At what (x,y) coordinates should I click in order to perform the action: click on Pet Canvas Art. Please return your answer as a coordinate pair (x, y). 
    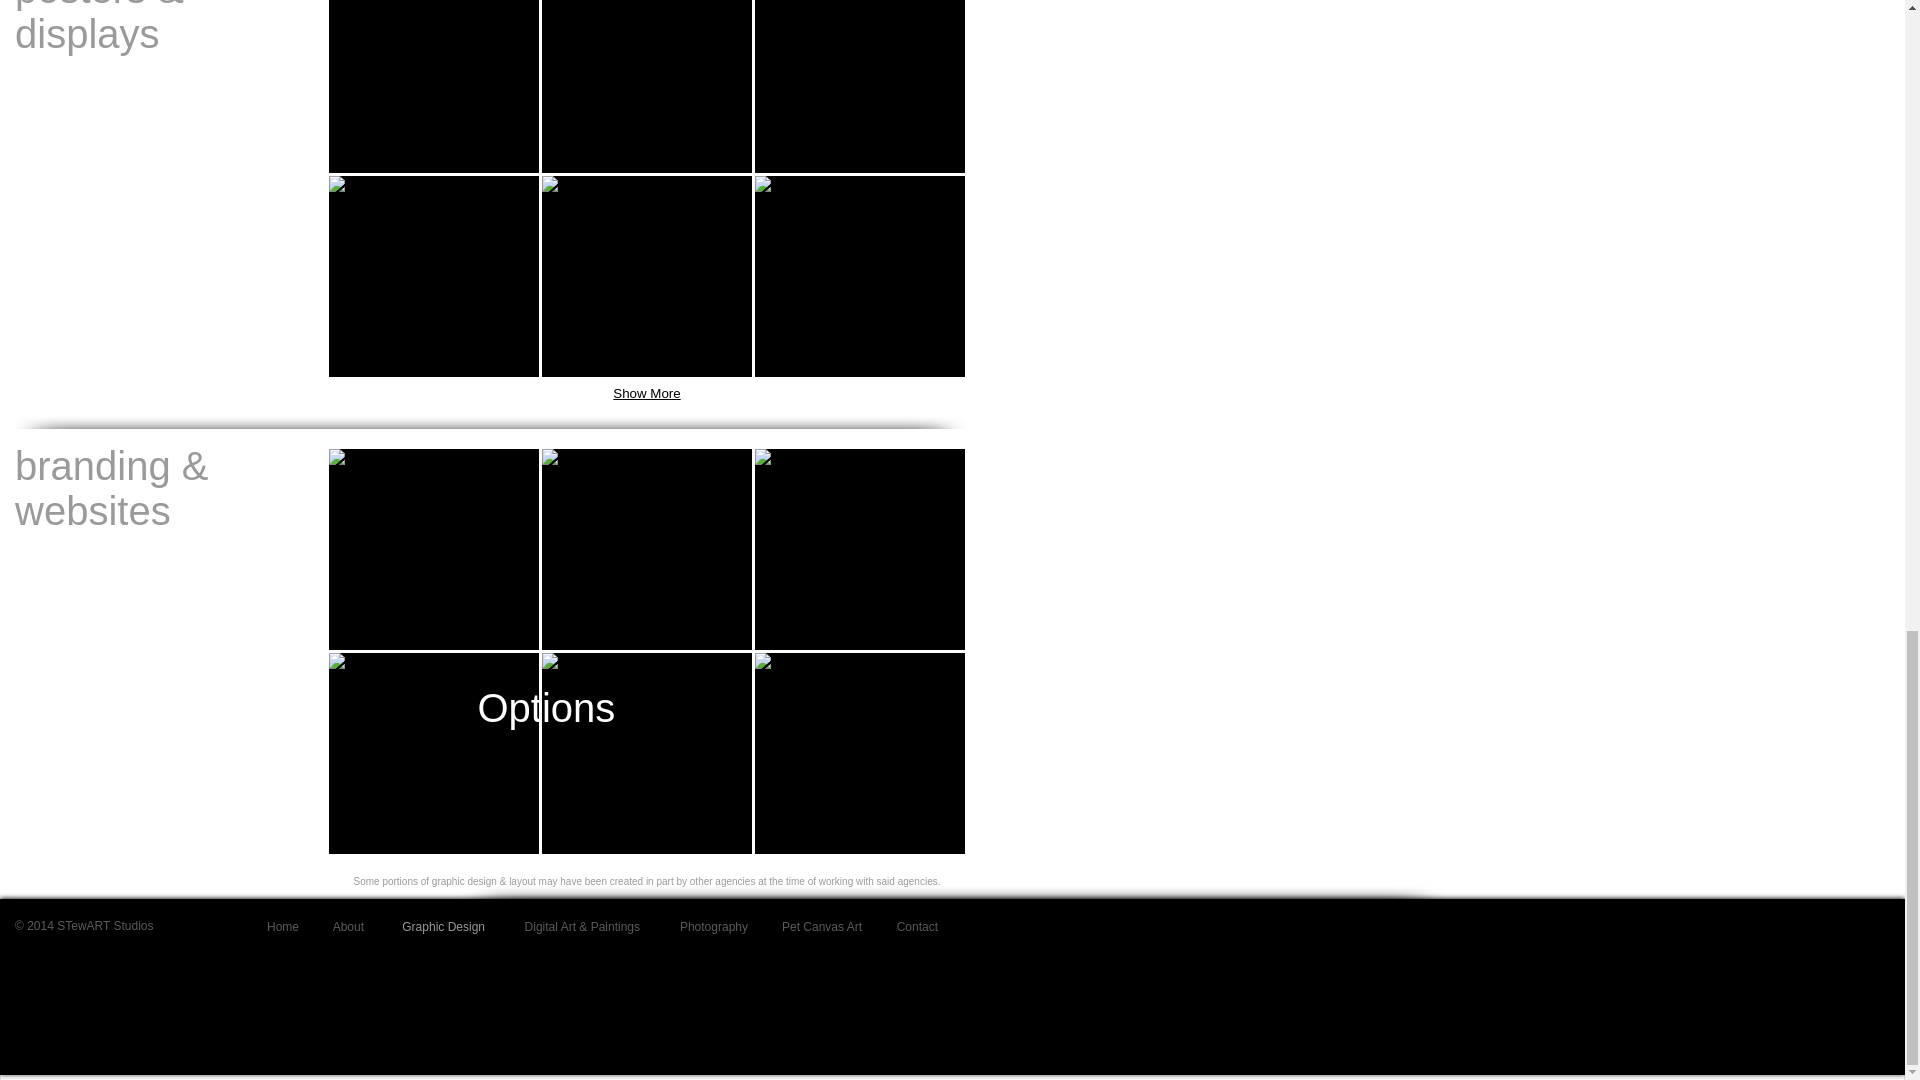
    Looking at the image, I should click on (820, 927).